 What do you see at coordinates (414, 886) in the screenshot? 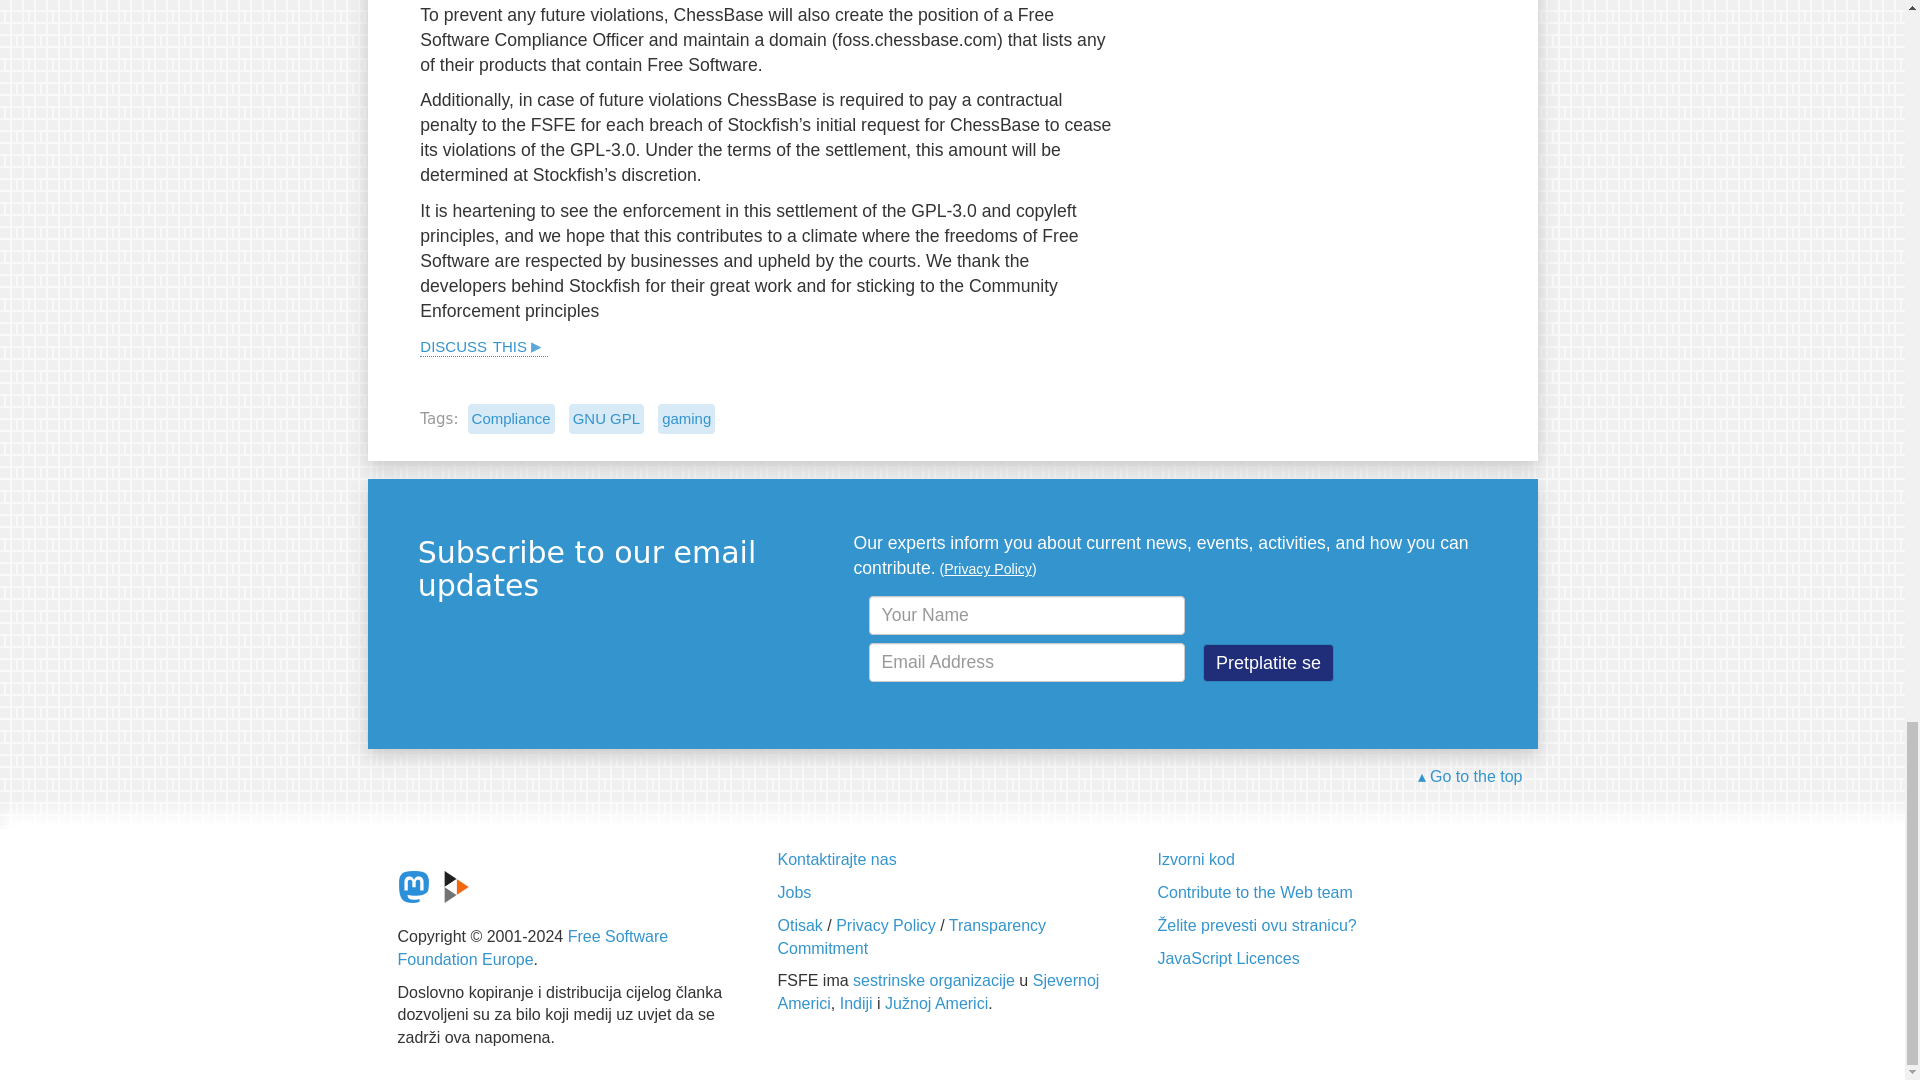
I see `Mastodon` at bounding box center [414, 886].